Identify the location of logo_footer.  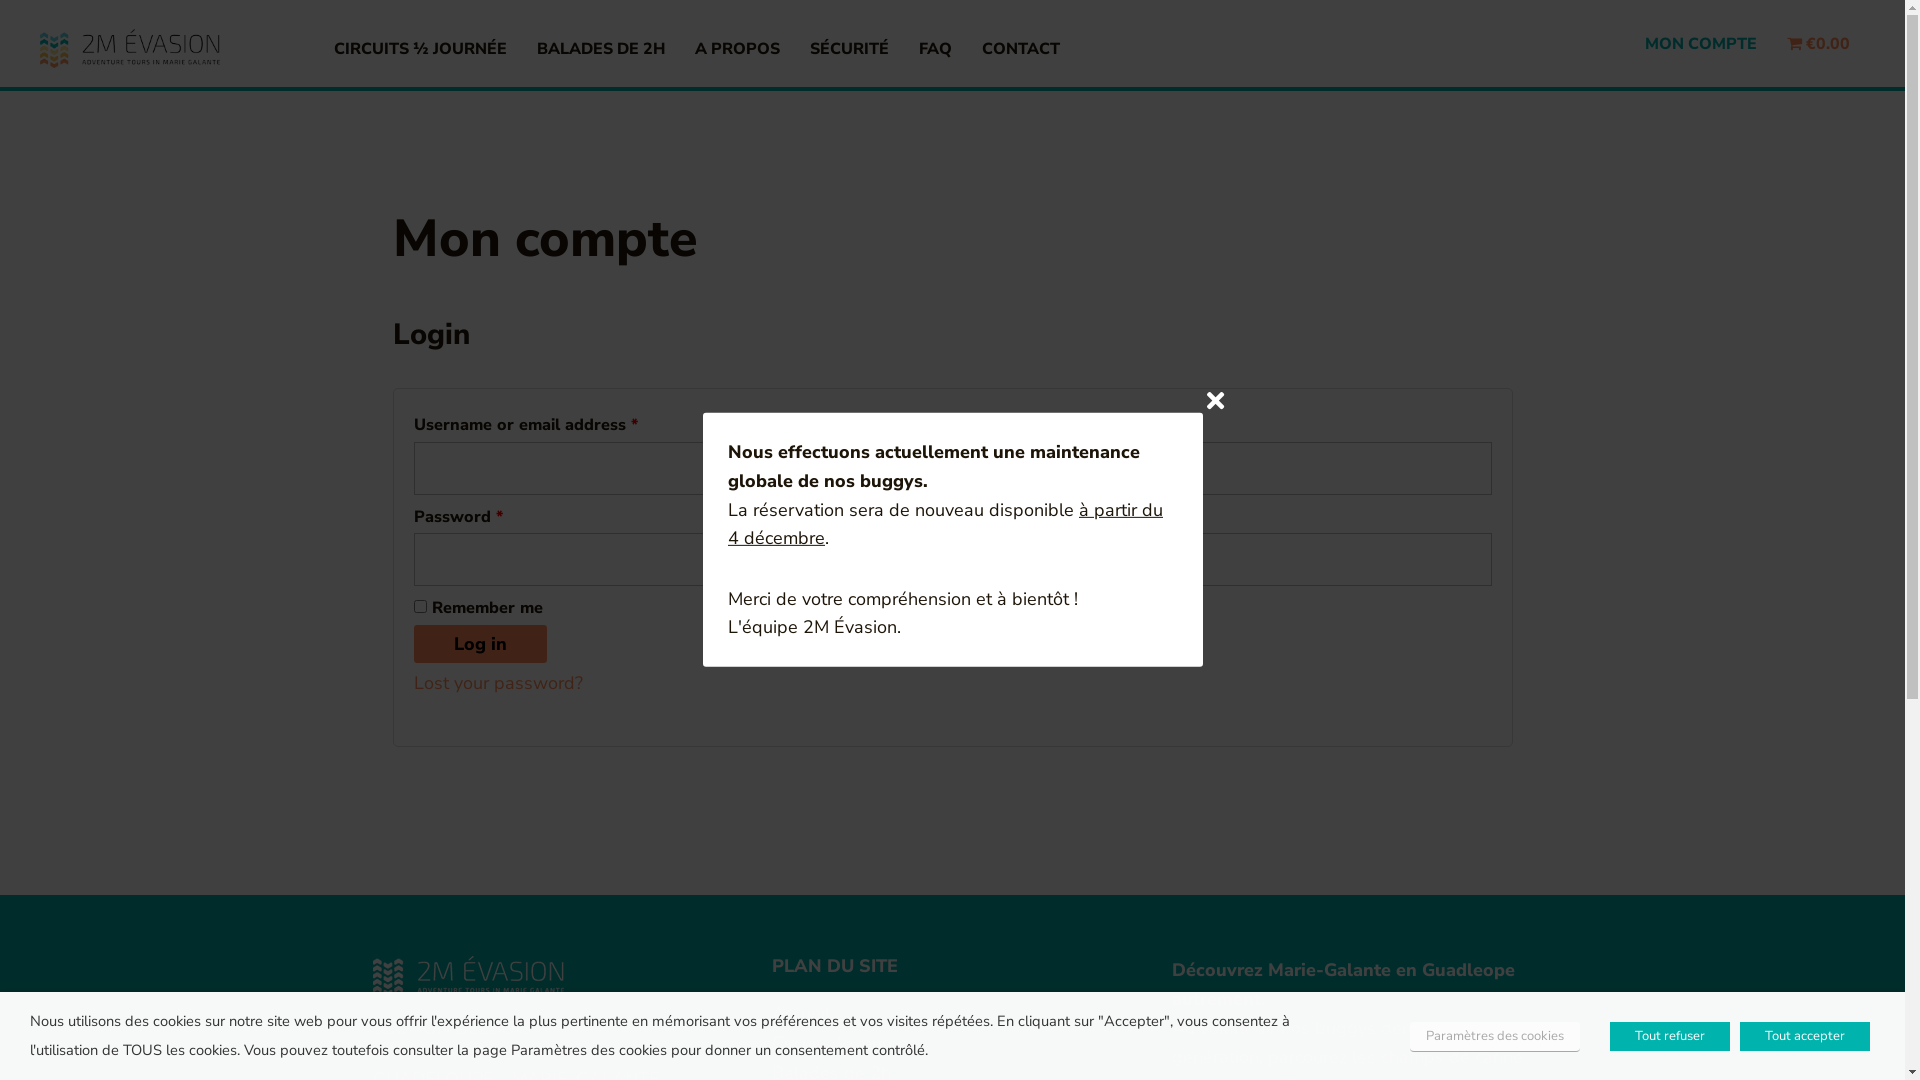
(468, 975).